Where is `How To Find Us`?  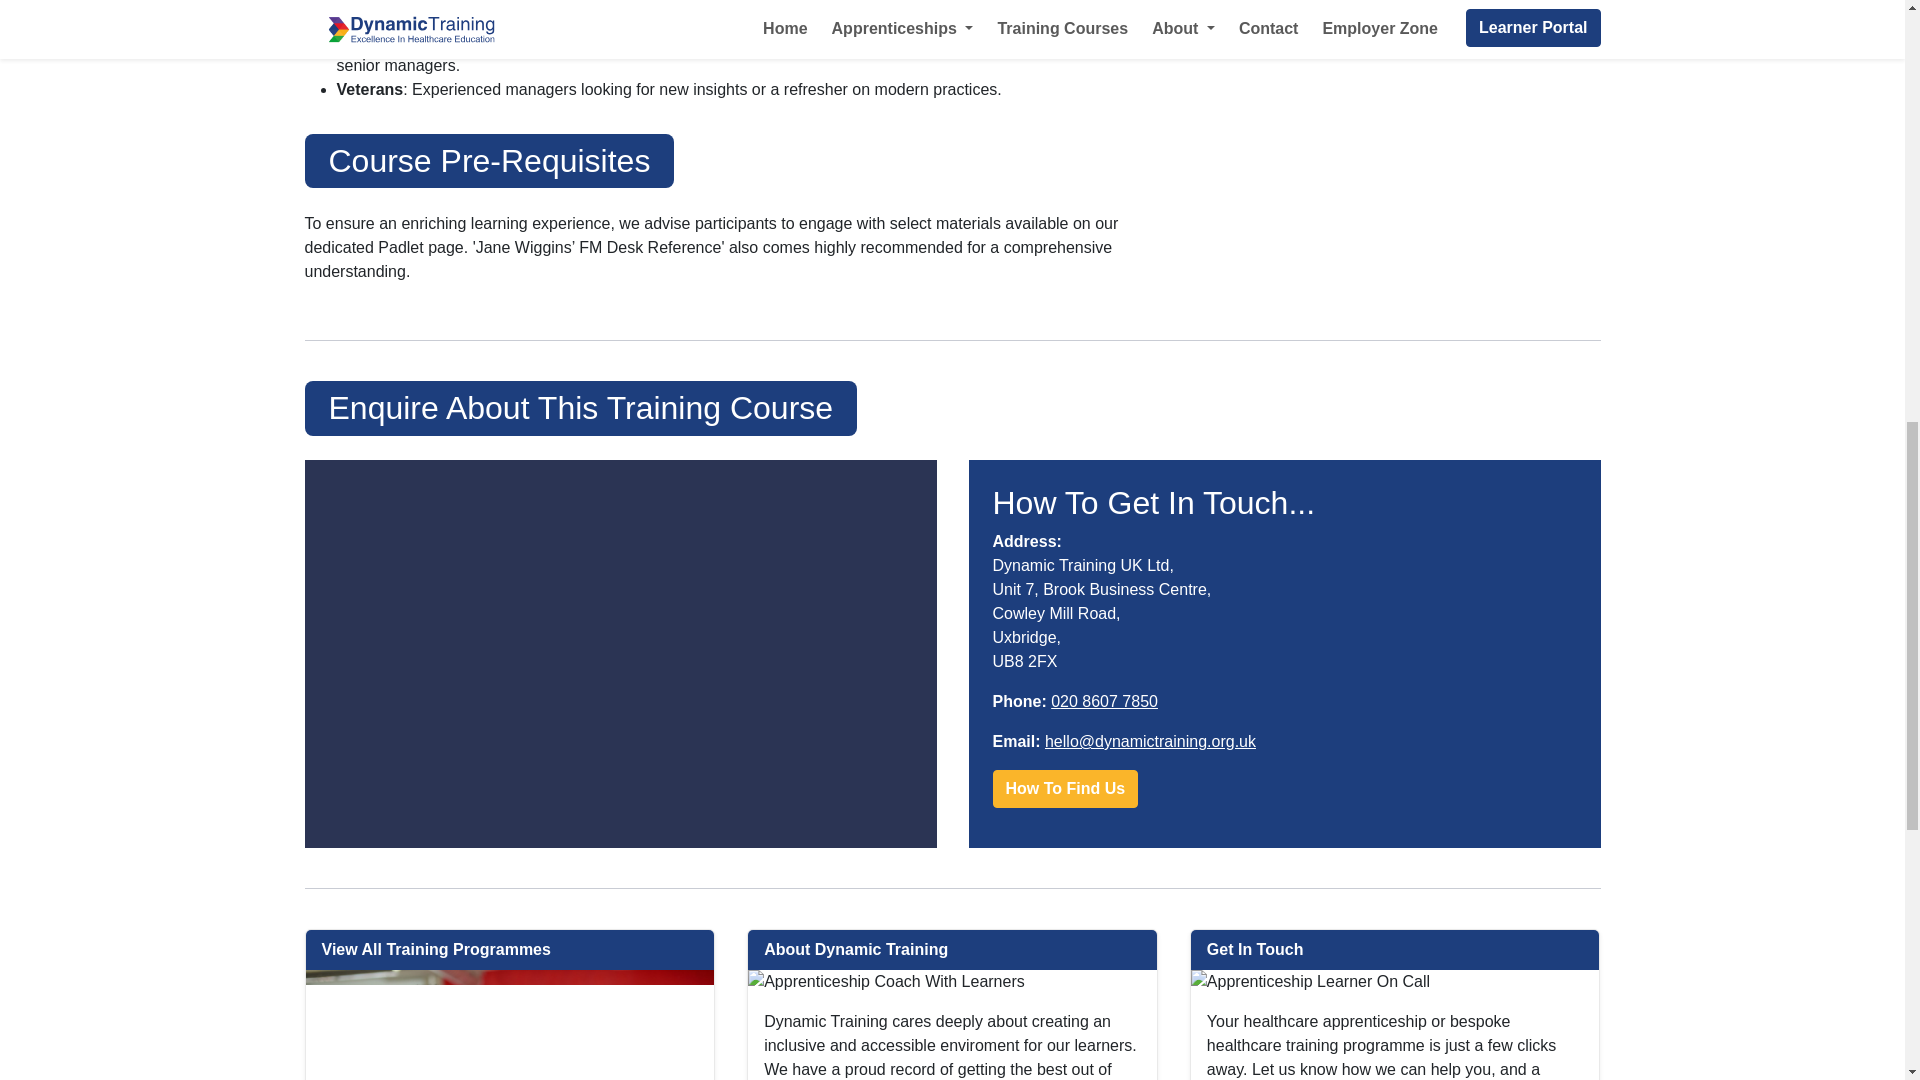 How To Find Us is located at coordinates (1065, 788).